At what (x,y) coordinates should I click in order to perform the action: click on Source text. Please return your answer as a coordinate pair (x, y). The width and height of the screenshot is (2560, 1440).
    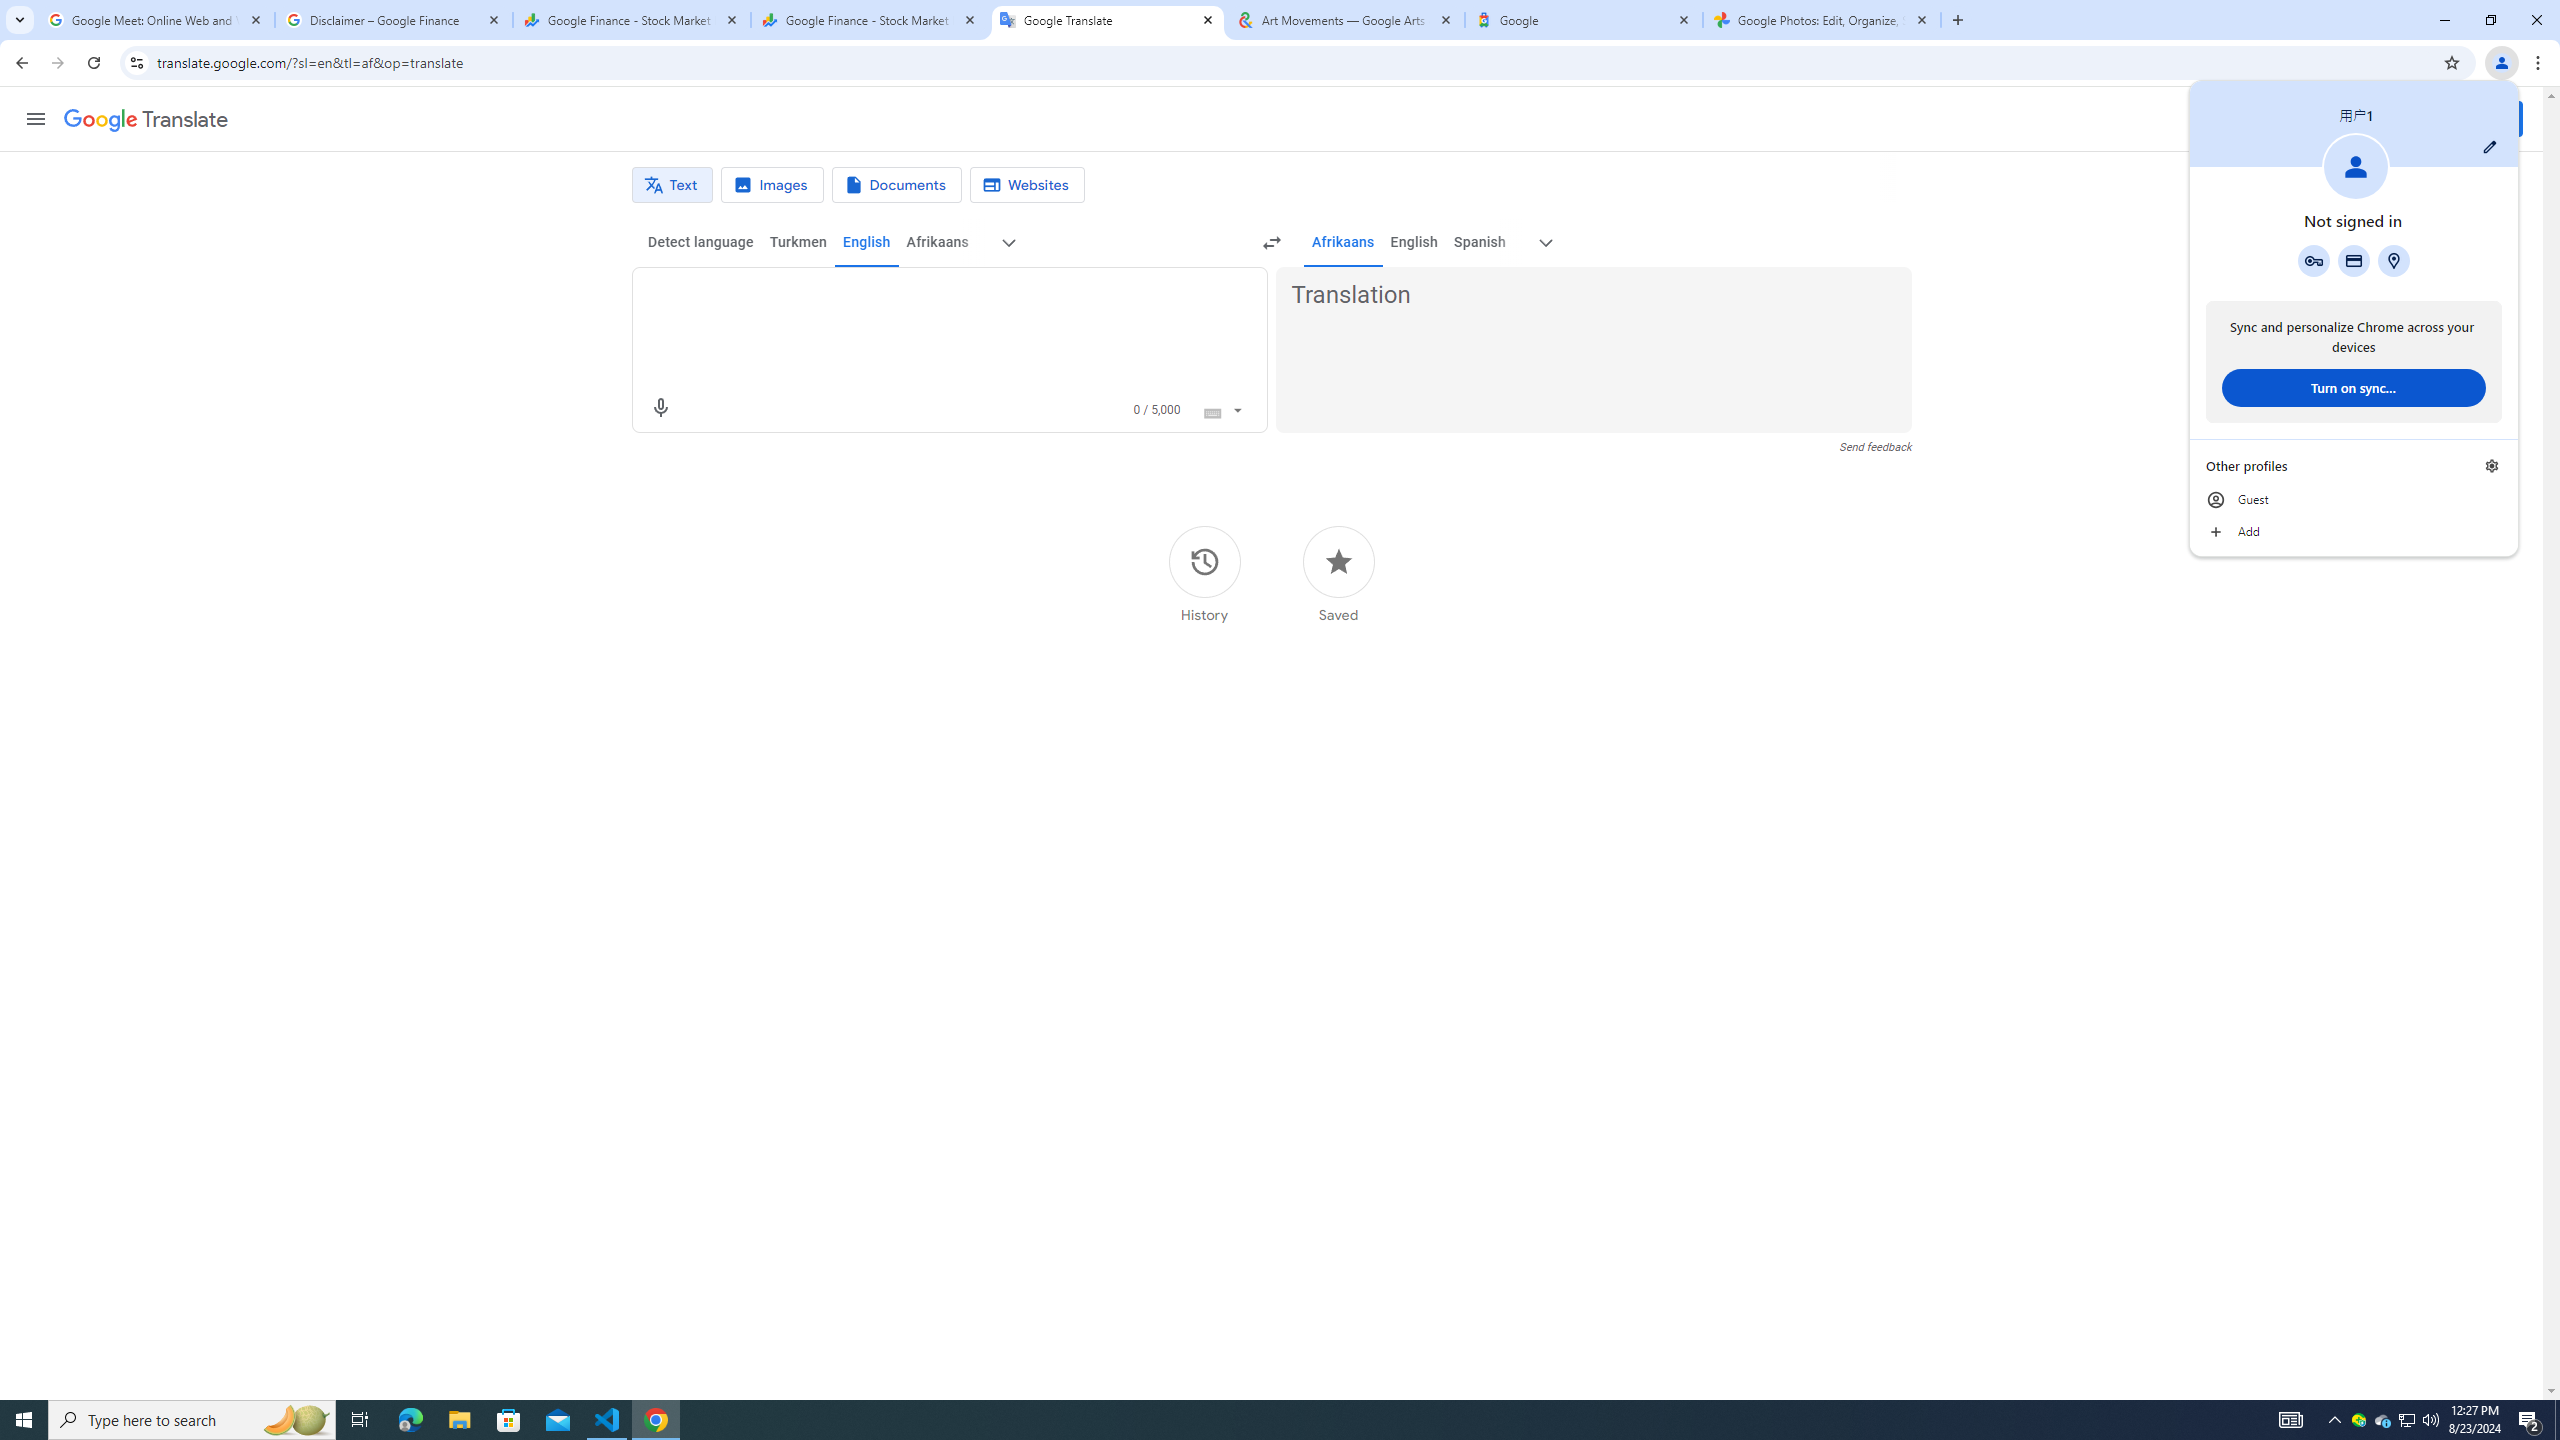
    Looking at the image, I should click on (932, 296).